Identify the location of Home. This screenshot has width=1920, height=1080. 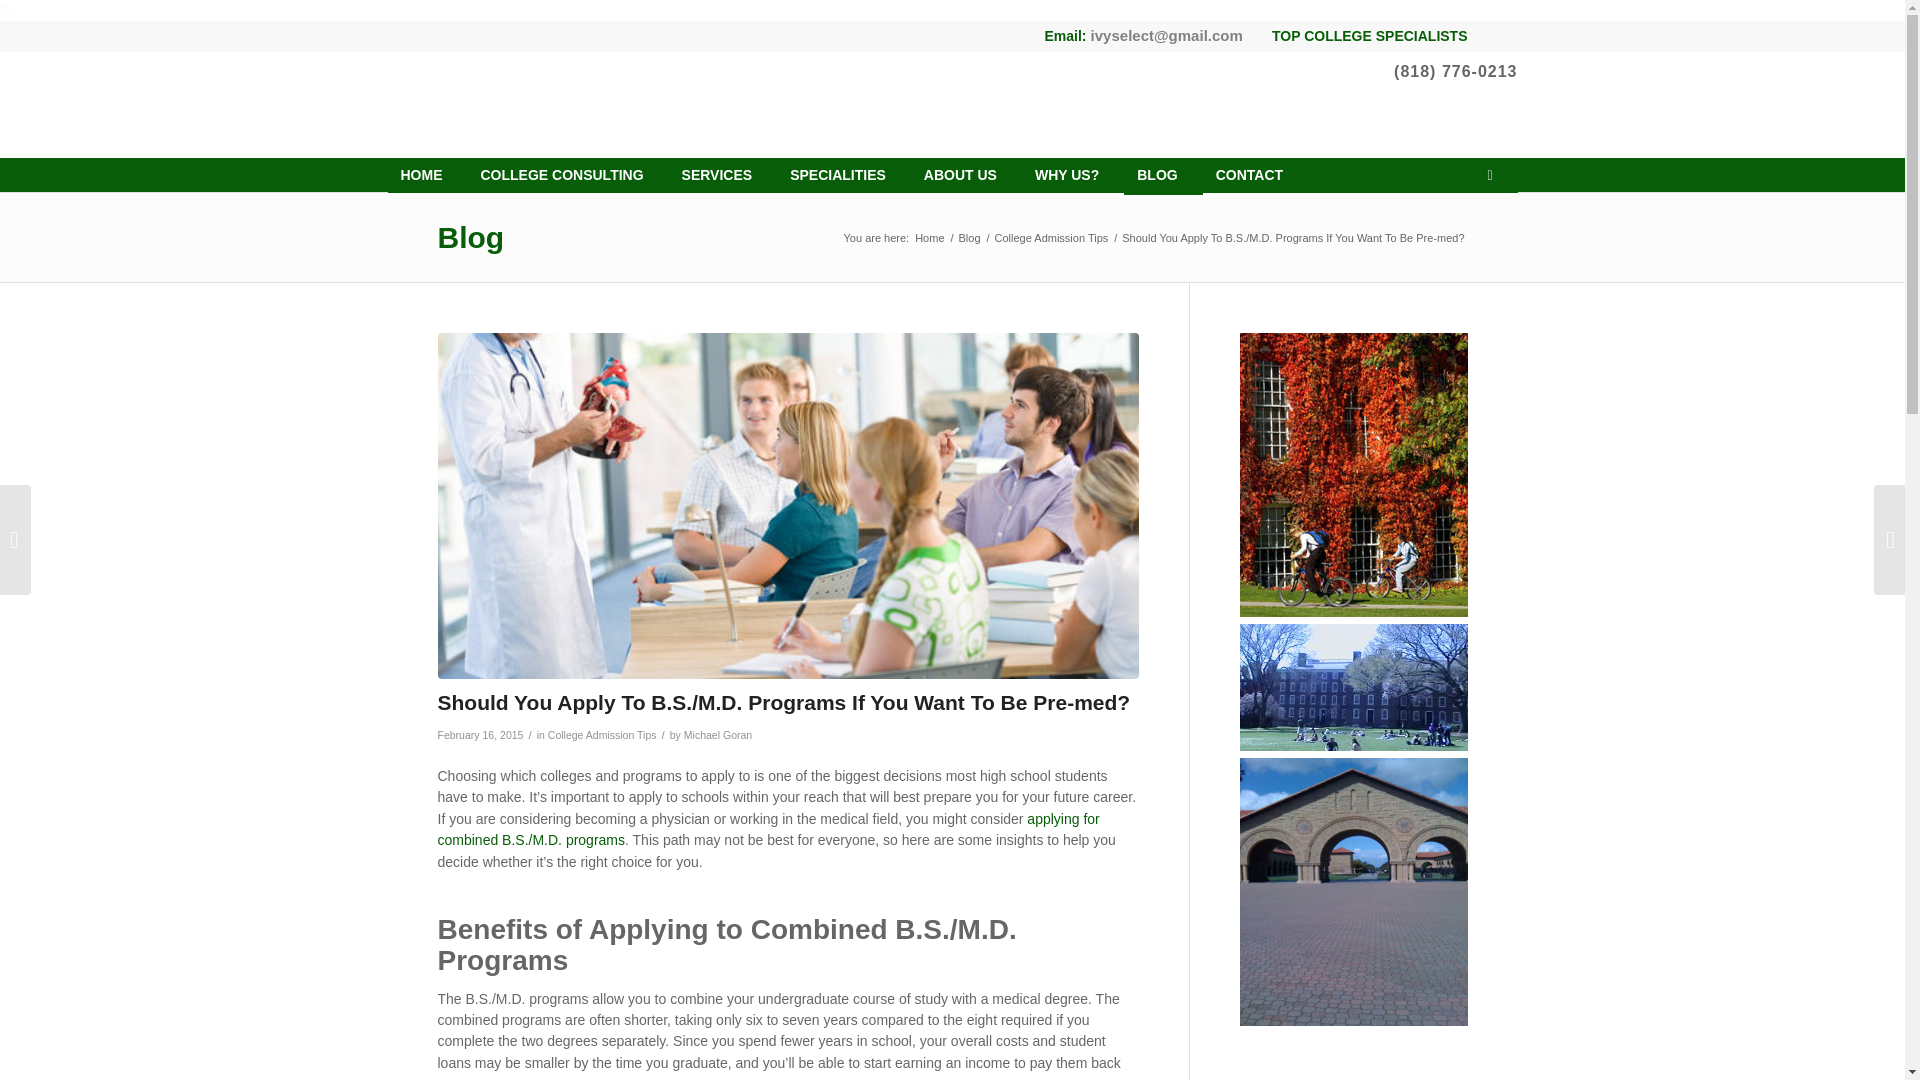
(929, 238).